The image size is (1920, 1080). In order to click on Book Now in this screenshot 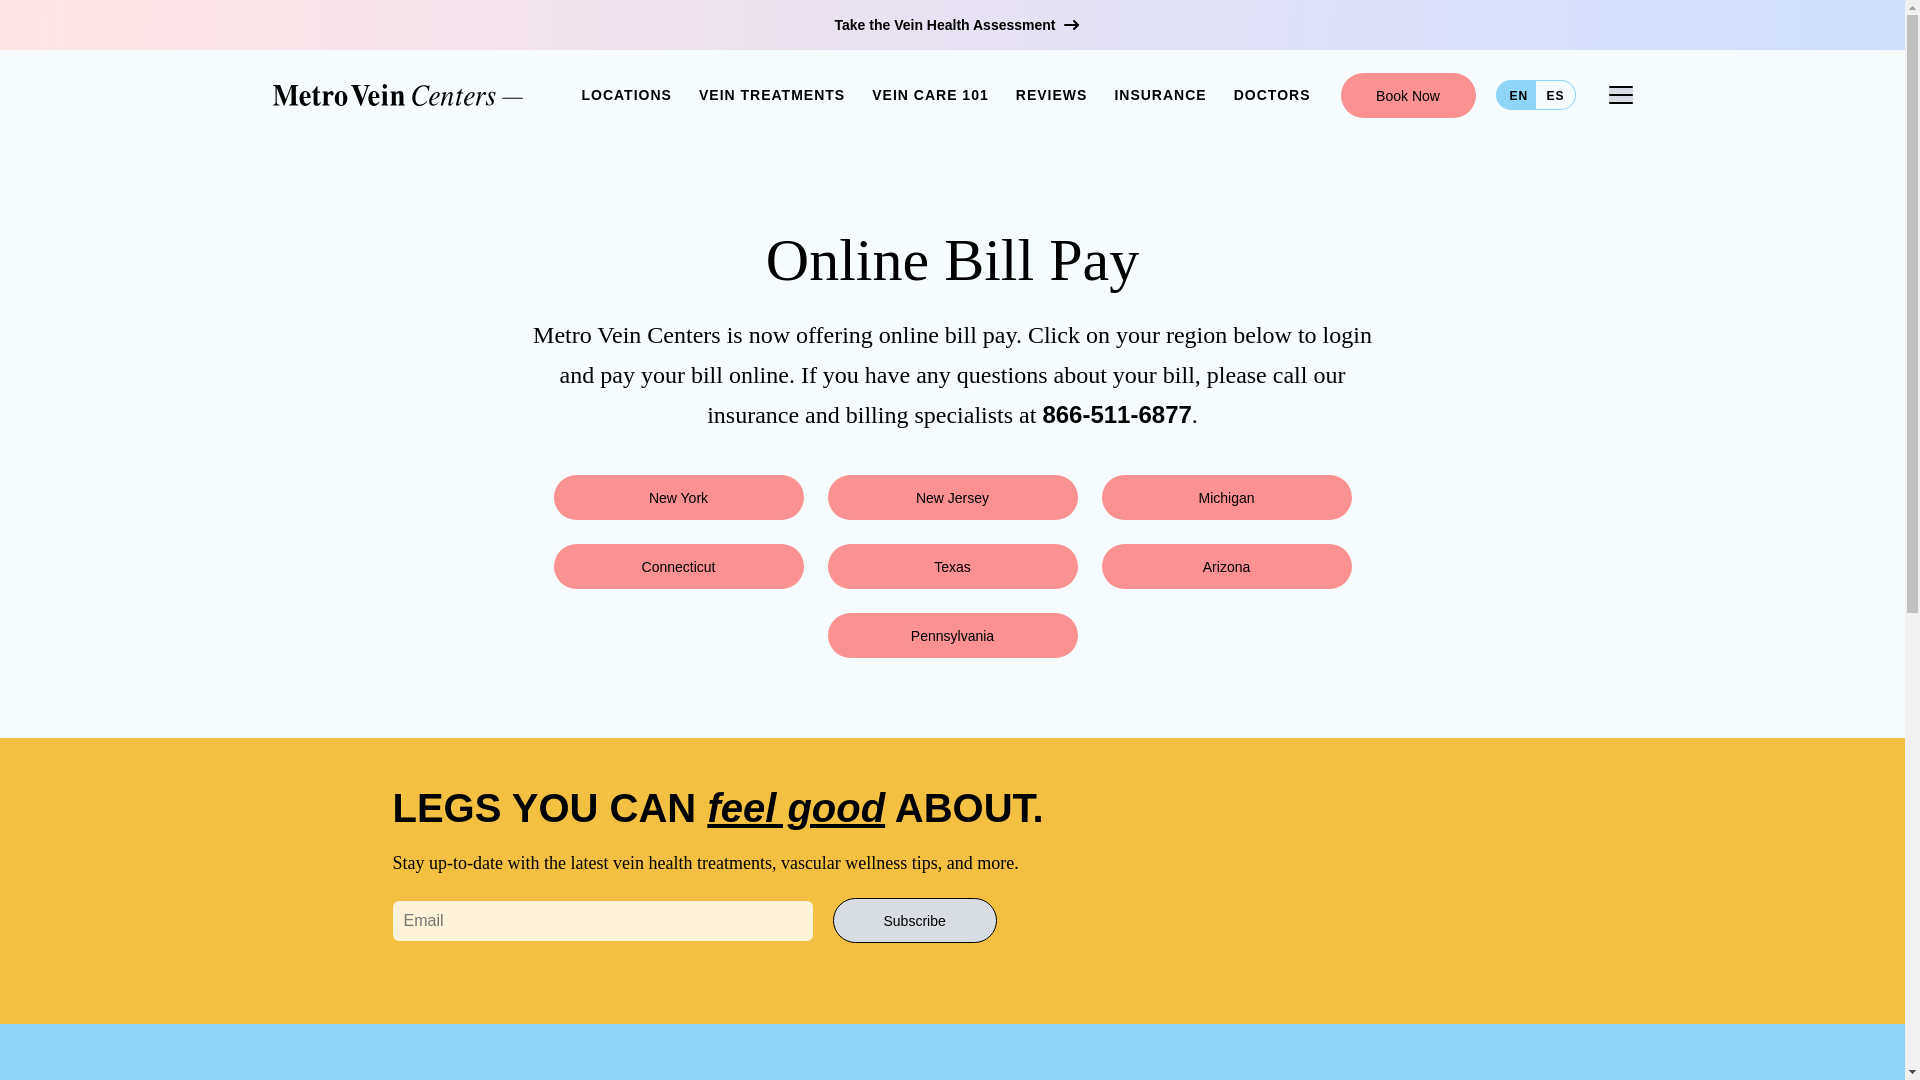, I will do `click(1407, 94)`.